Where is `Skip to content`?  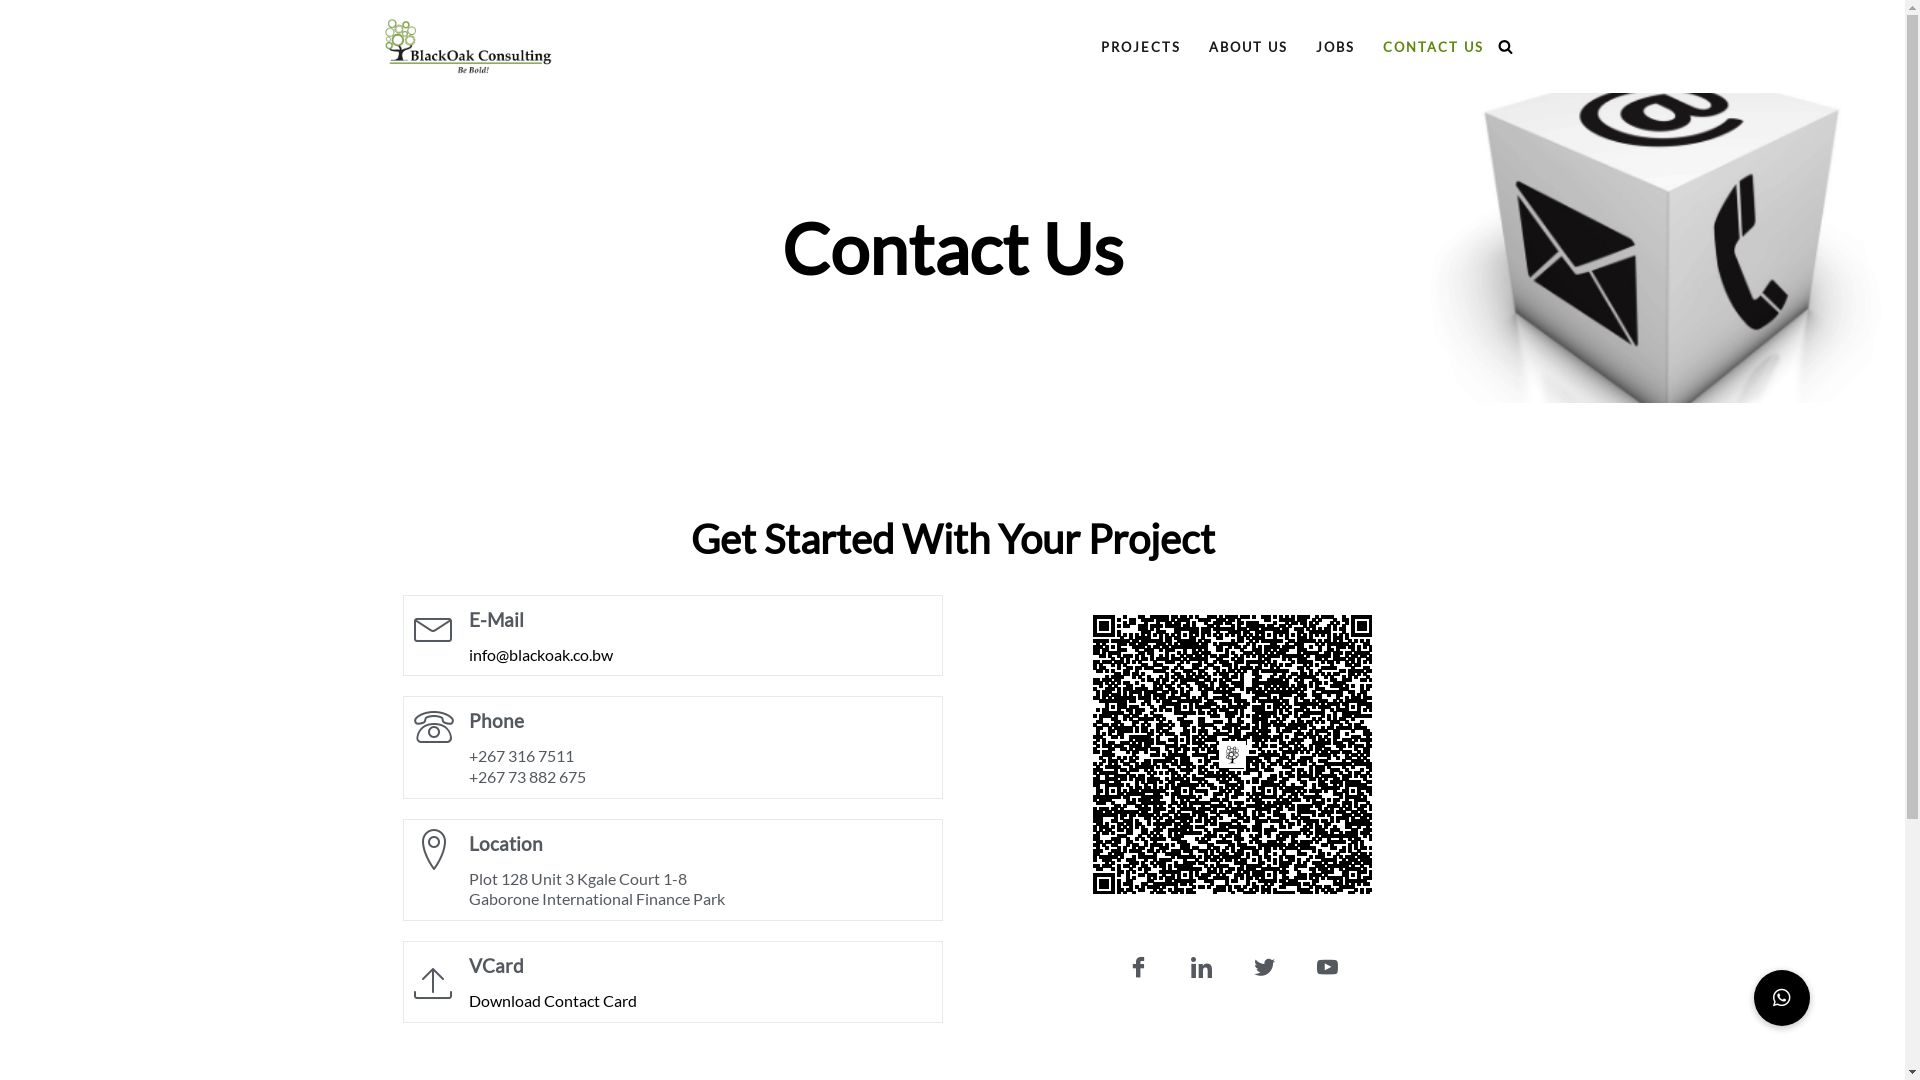 Skip to content is located at coordinates (15, 42).